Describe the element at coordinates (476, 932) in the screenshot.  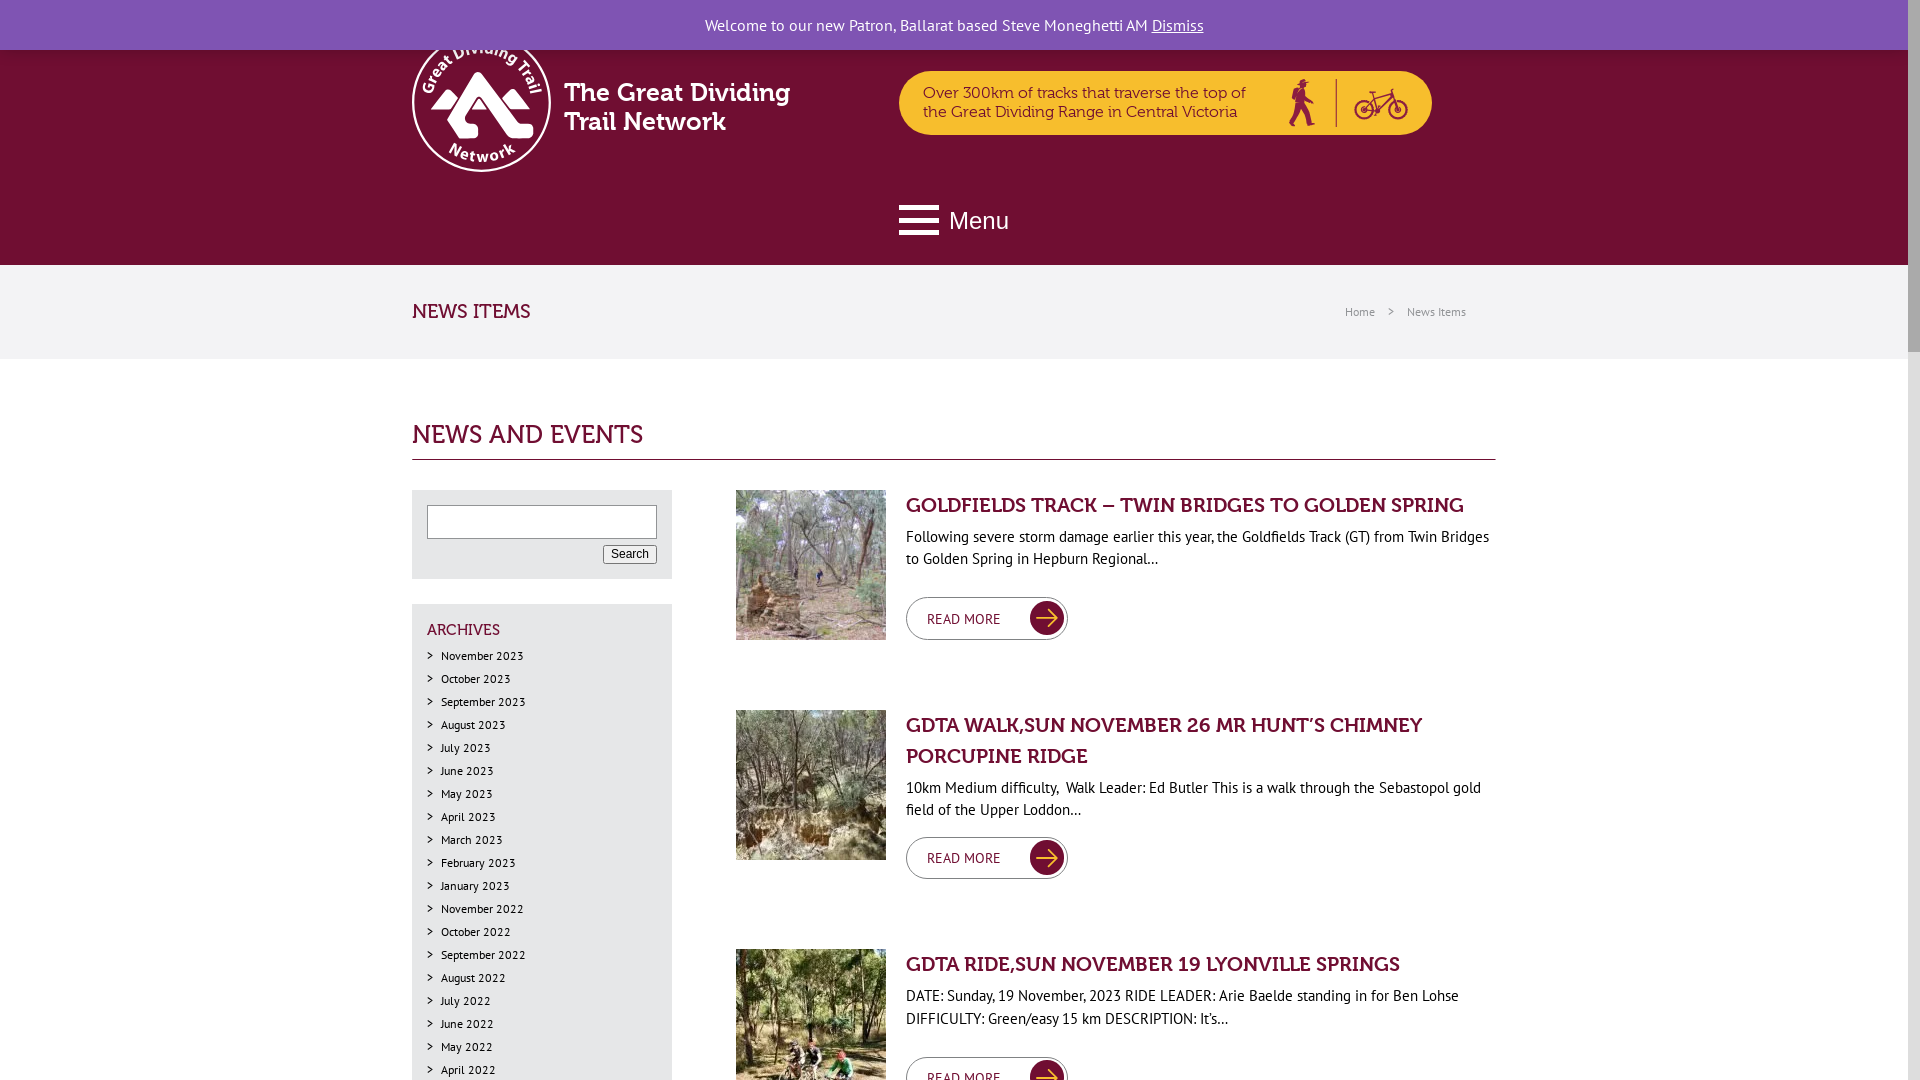
I see `October 2022` at that location.